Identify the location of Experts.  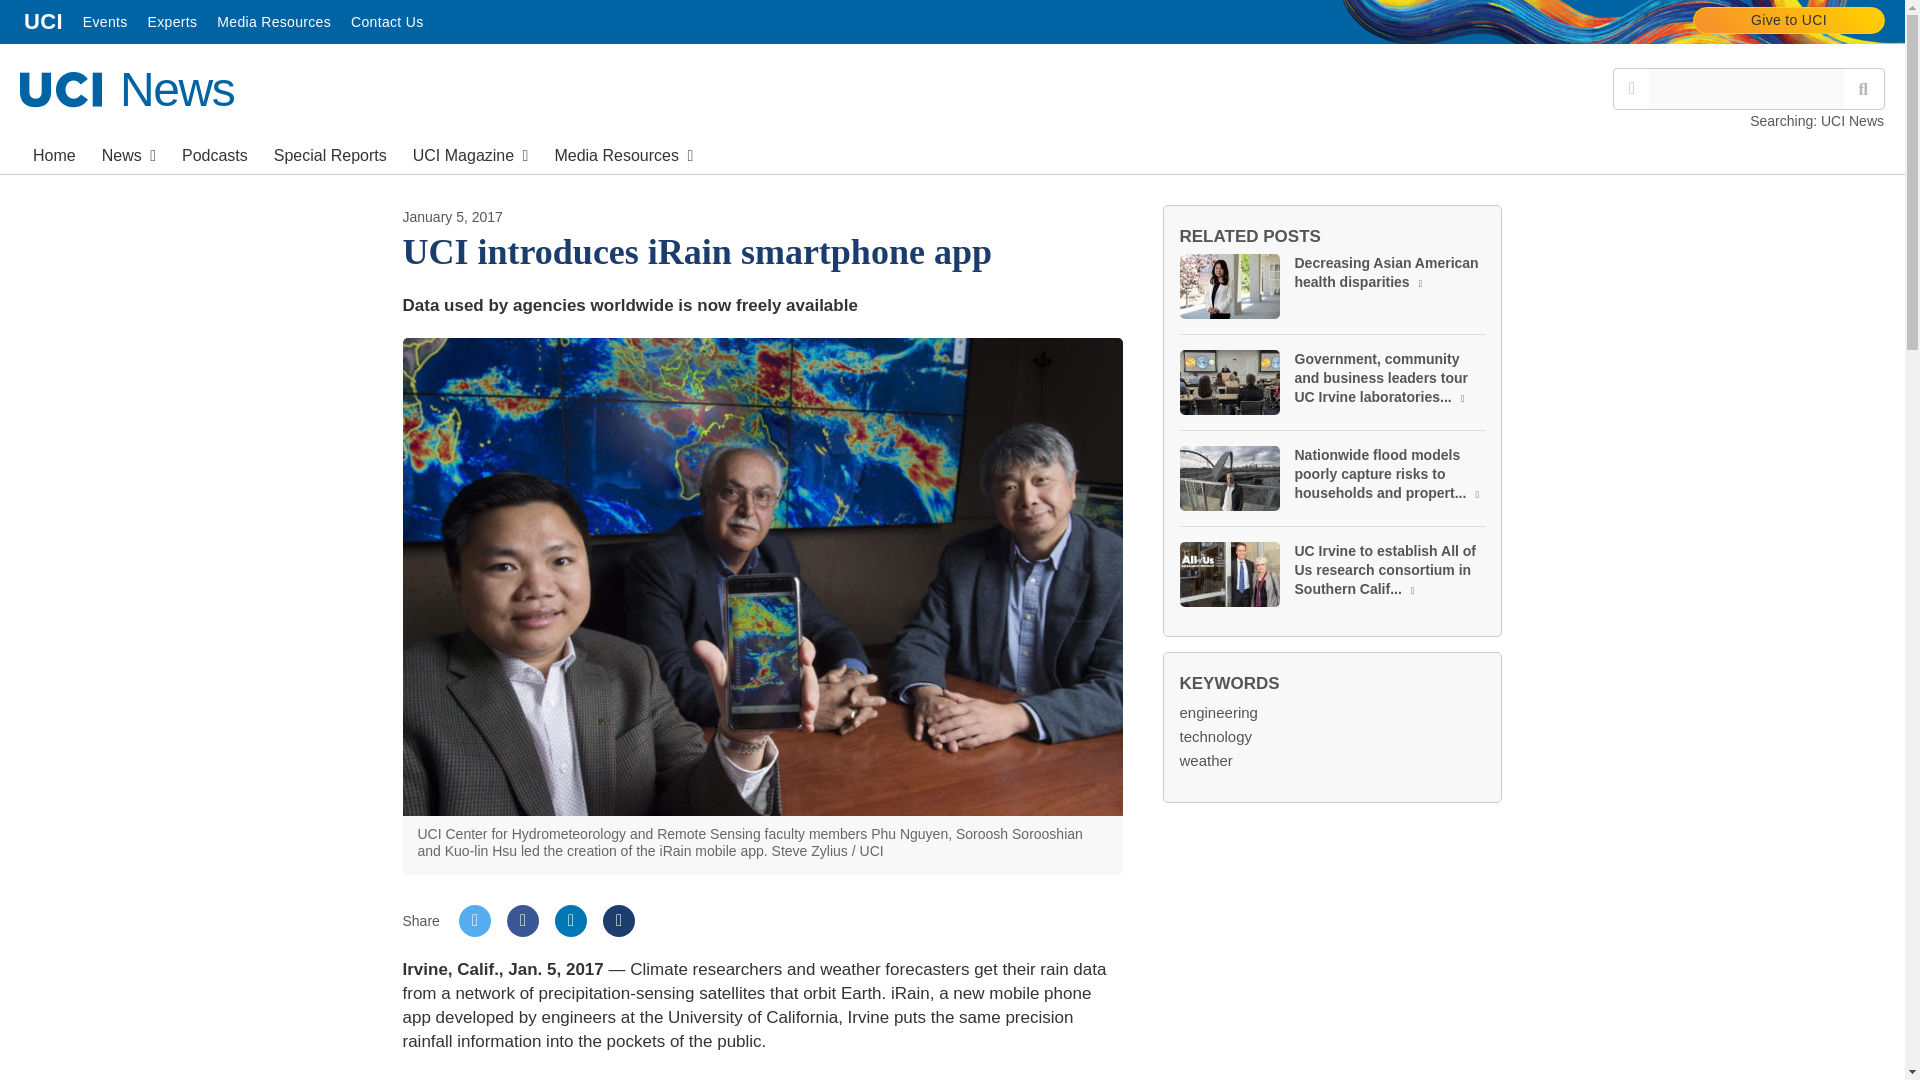
(43, 22).